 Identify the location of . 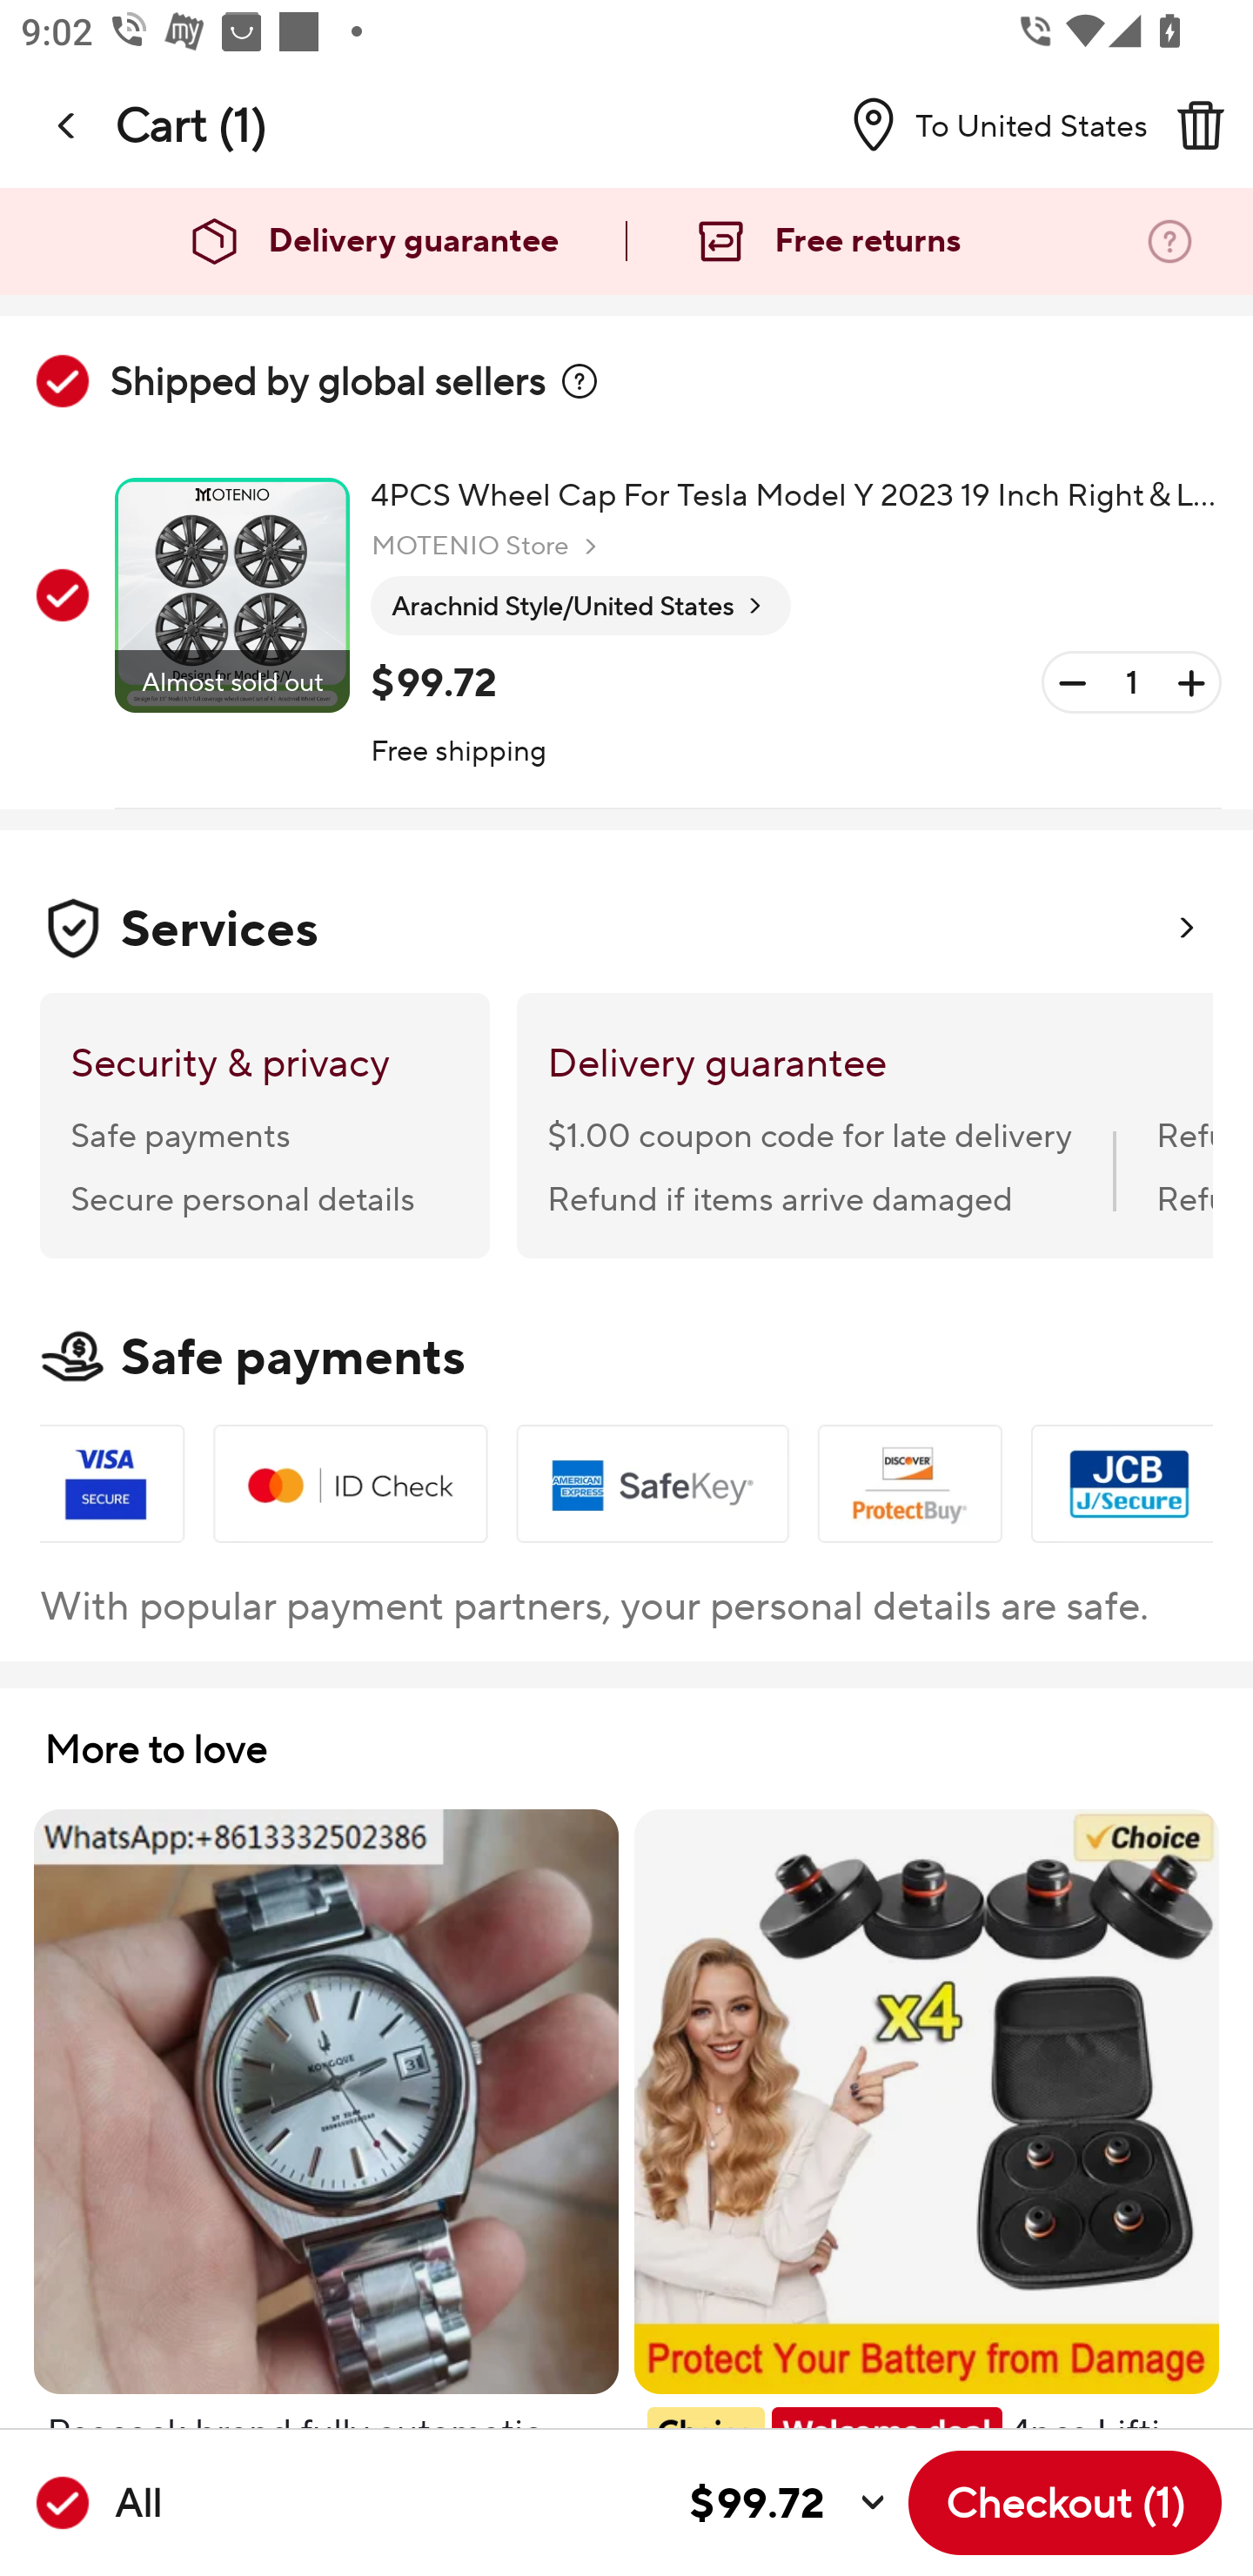
(68, 124).